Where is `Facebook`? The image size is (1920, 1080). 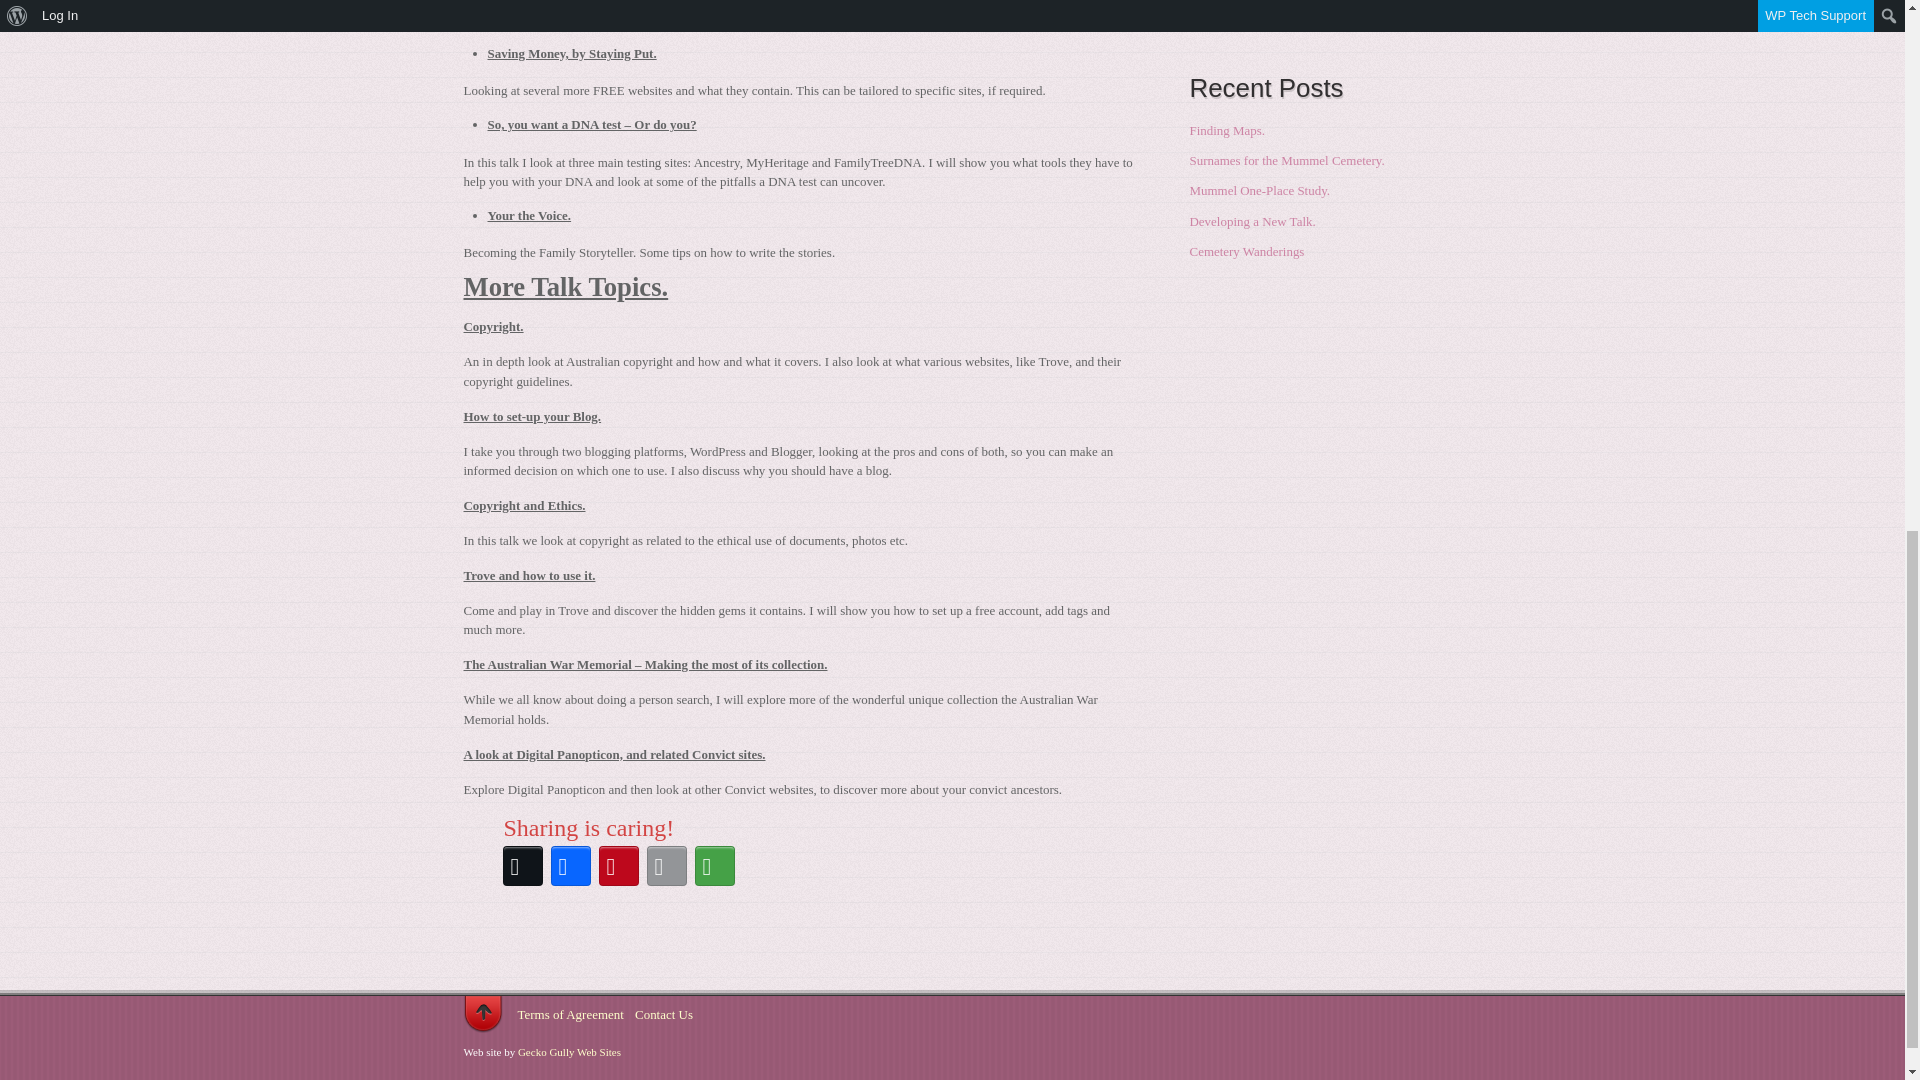
Facebook is located at coordinates (569, 866).